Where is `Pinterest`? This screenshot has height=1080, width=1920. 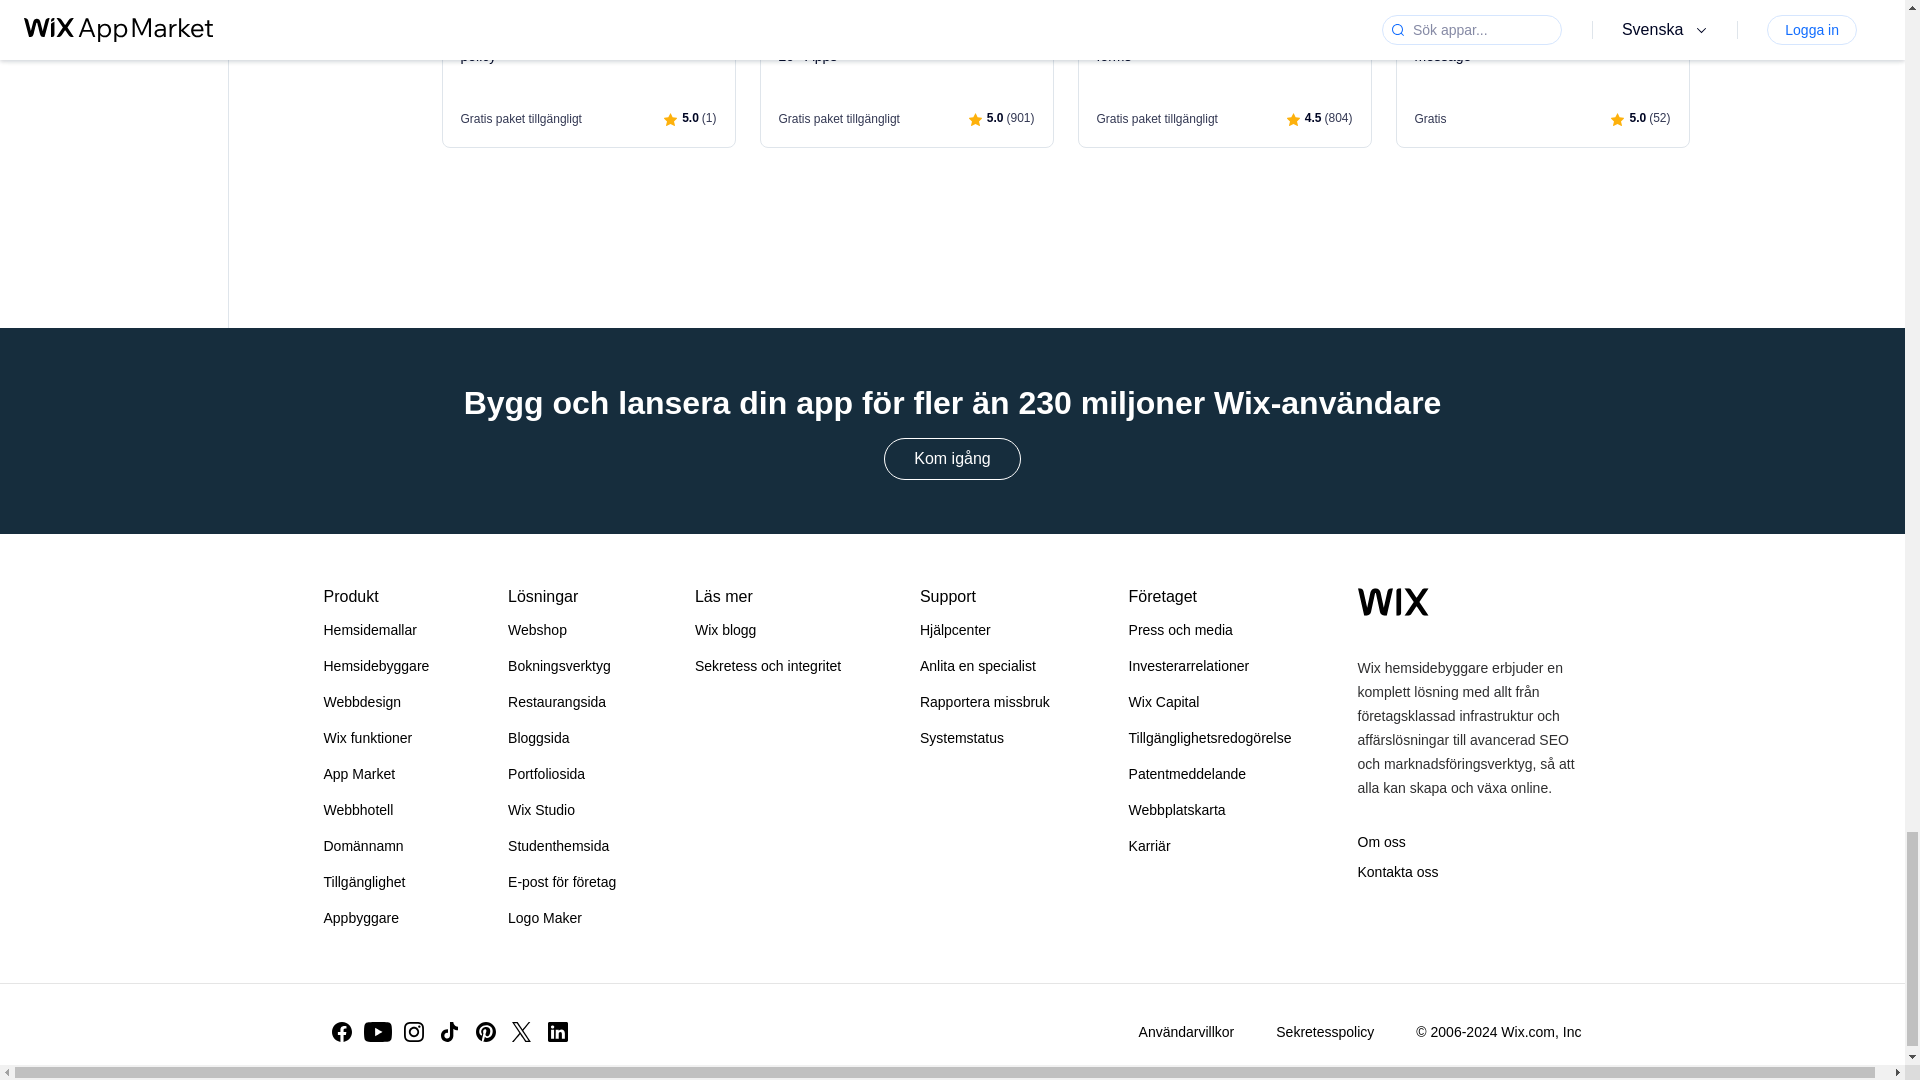 Pinterest is located at coordinates (486, 1032).